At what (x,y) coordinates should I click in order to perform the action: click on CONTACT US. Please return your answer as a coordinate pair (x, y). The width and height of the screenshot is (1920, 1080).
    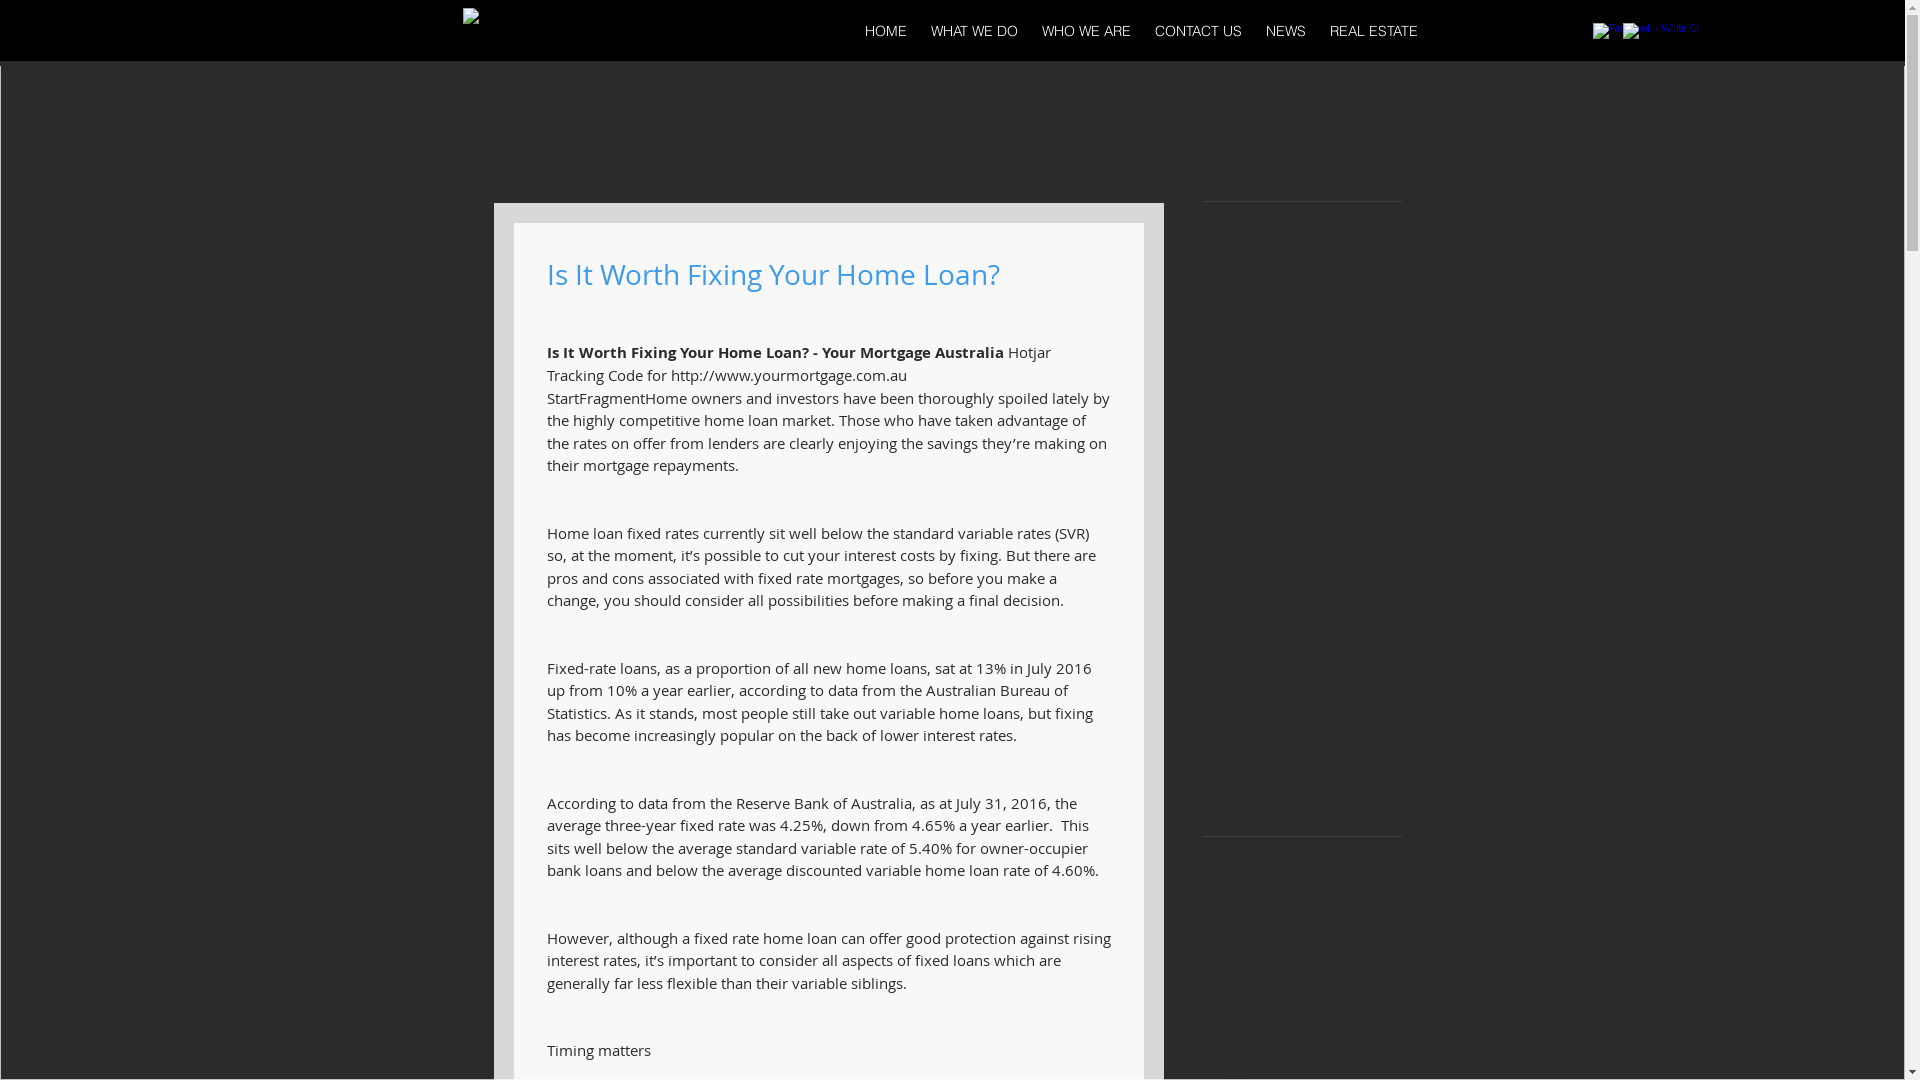
    Looking at the image, I should click on (1198, 31).